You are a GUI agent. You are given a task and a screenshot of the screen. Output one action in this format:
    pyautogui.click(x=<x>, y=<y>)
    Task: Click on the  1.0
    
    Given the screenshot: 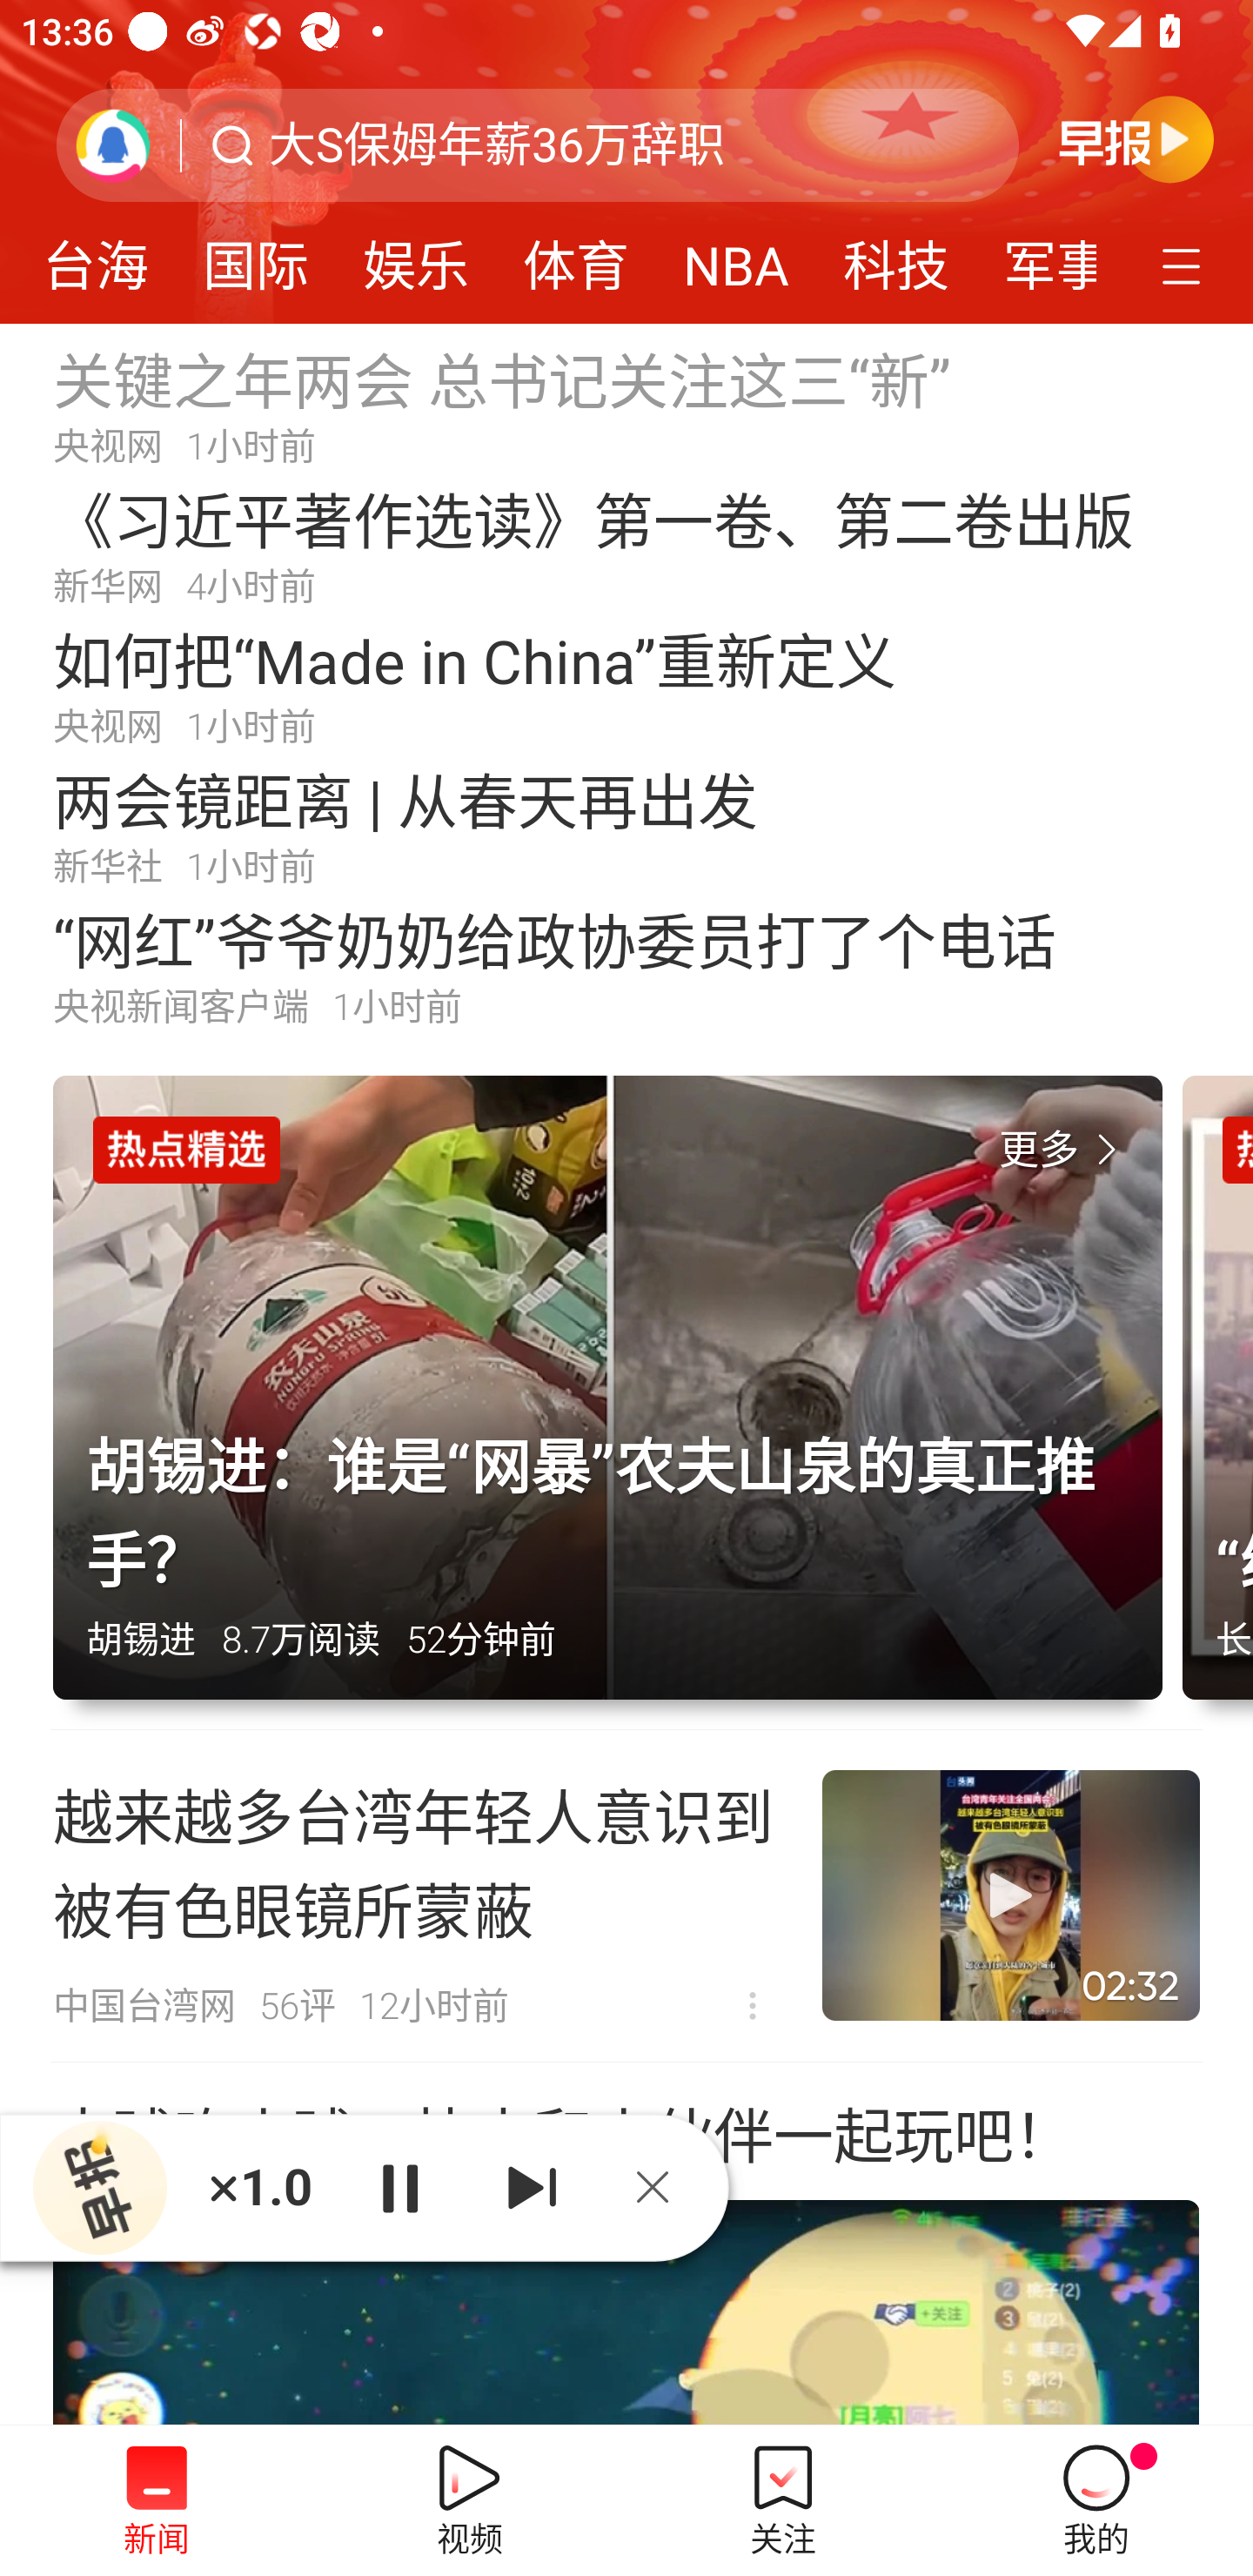 What is the action you would take?
    pyautogui.click(x=259, y=2186)
    